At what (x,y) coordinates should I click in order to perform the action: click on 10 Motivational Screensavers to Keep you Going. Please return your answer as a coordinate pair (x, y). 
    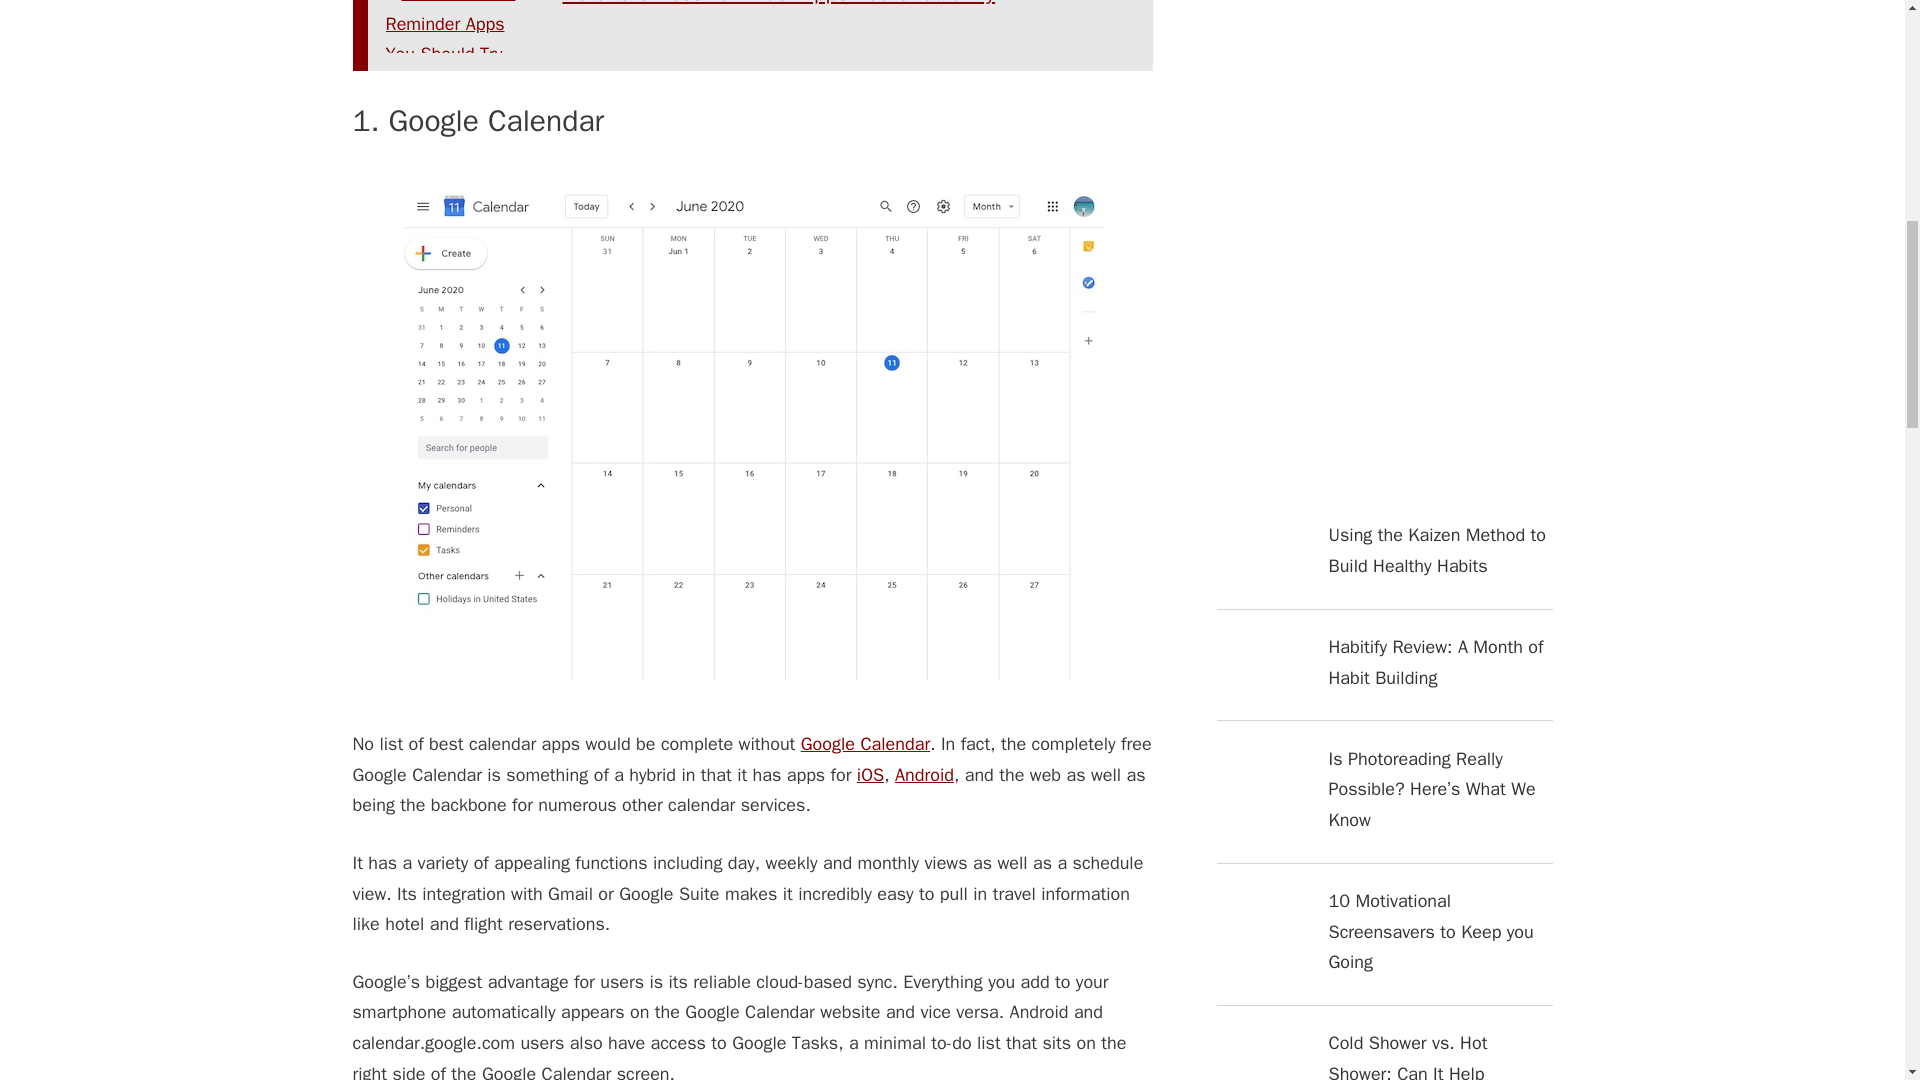
    Looking at the image, I should click on (1383, 945).